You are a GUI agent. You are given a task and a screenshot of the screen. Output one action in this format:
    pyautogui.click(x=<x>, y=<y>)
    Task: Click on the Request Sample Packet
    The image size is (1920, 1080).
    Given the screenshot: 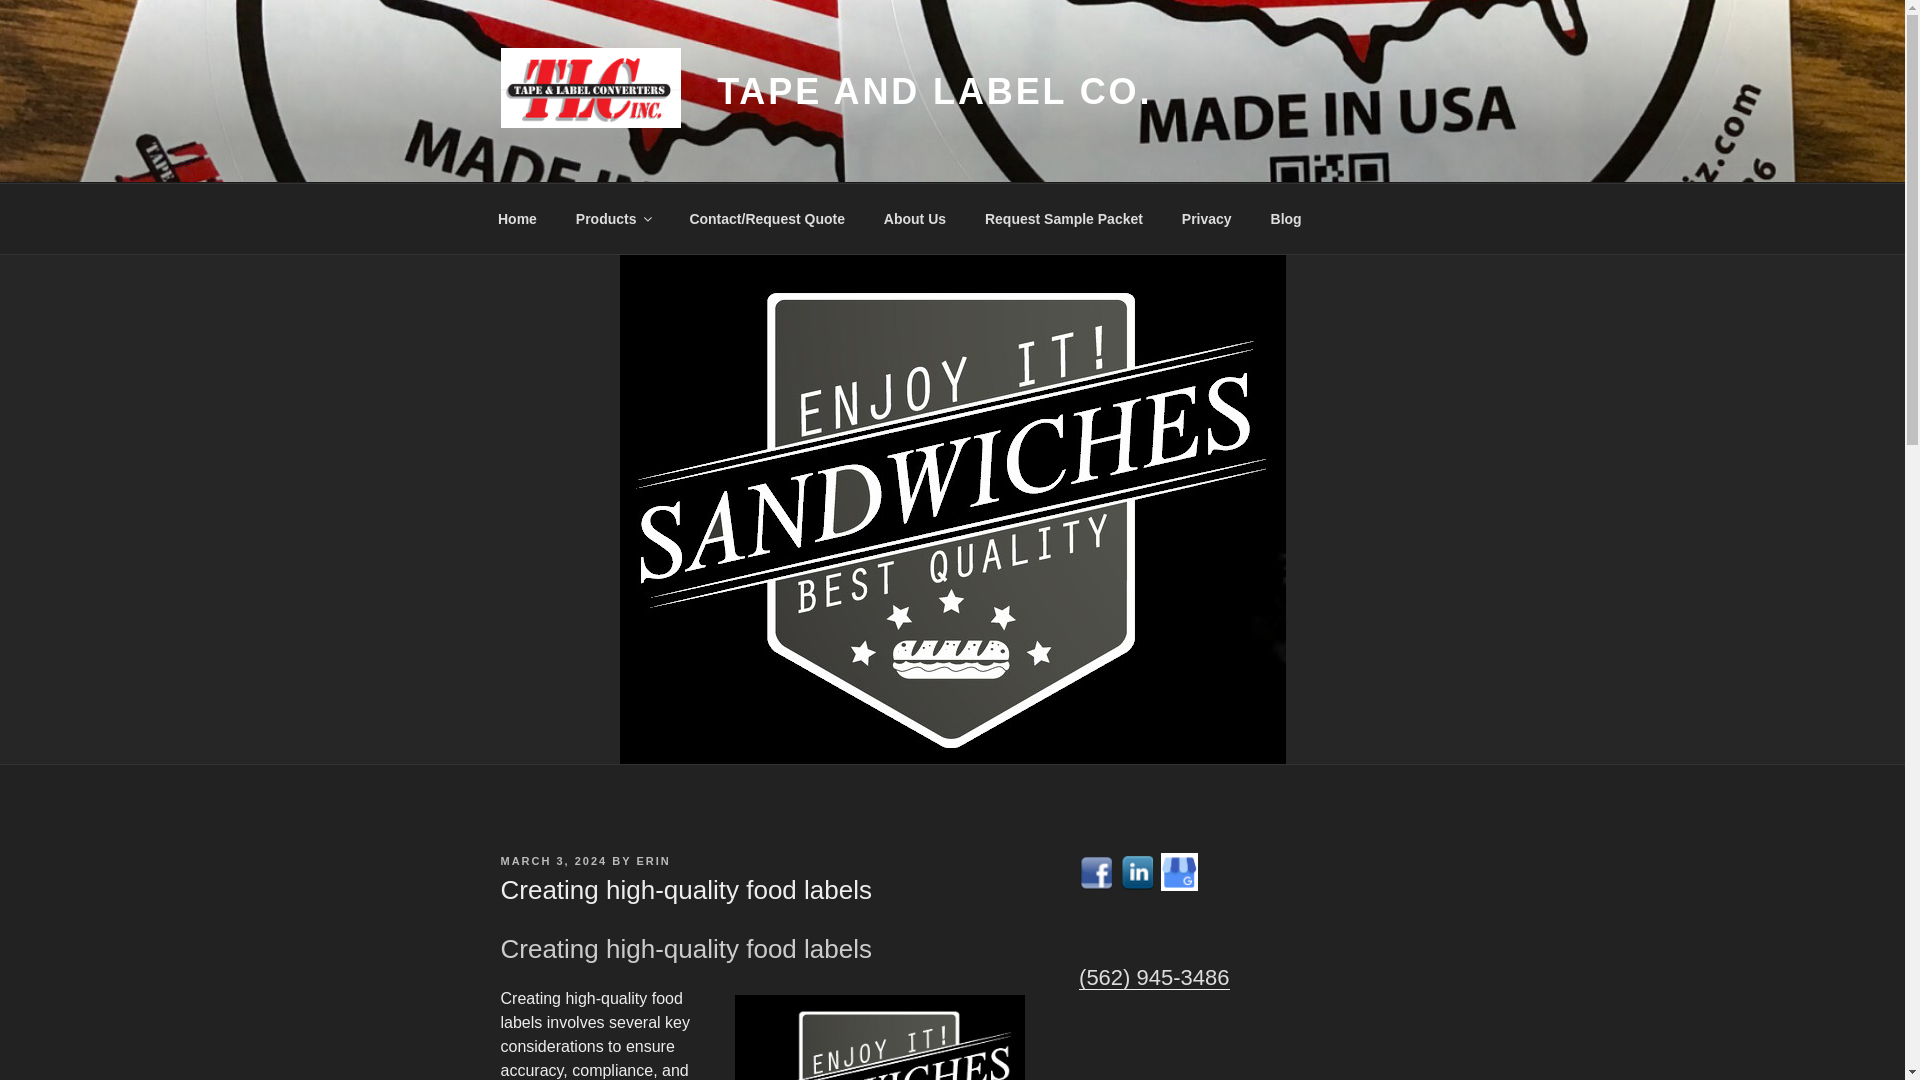 What is the action you would take?
    pyautogui.click(x=1063, y=218)
    